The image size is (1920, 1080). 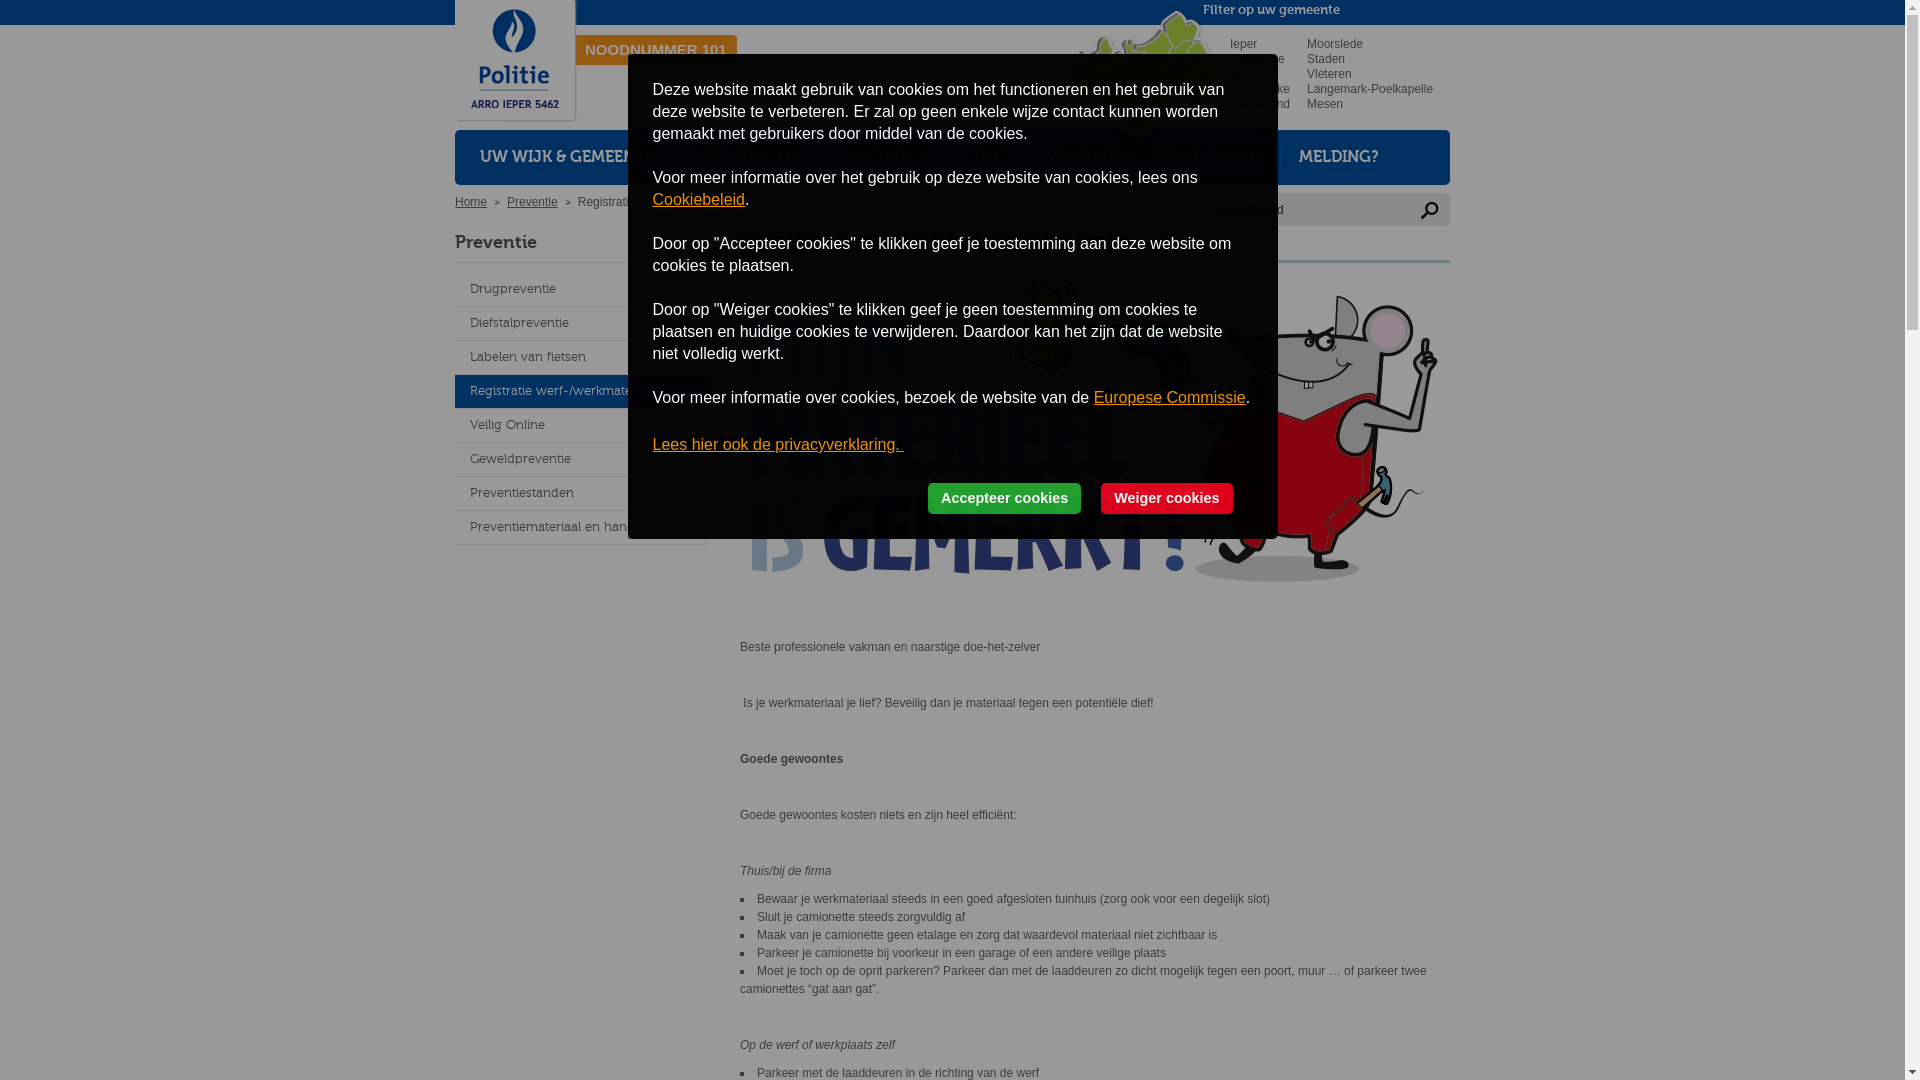 I want to click on Langemark-Poelkapelle, so click(x=1370, y=89).